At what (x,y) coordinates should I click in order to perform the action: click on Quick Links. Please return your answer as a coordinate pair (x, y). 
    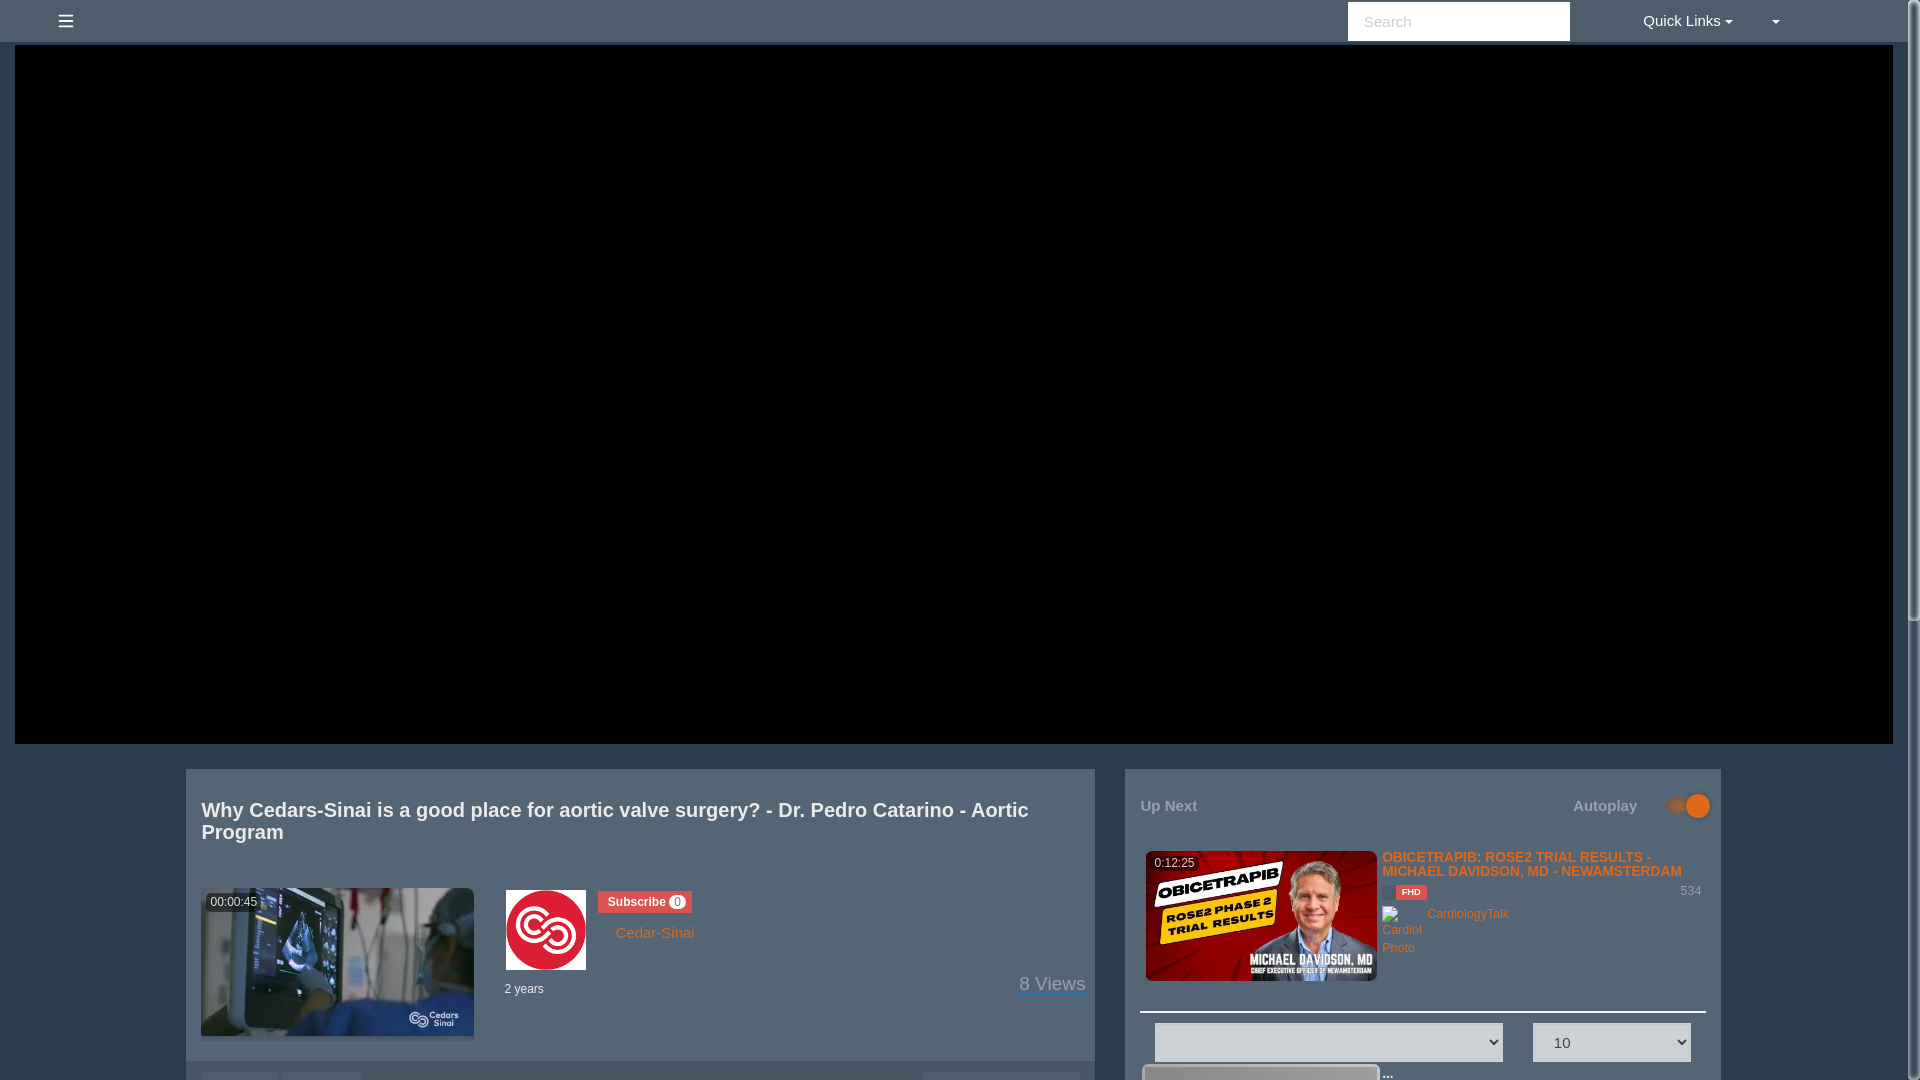
    Looking at the image, I should click on (1688, 20).